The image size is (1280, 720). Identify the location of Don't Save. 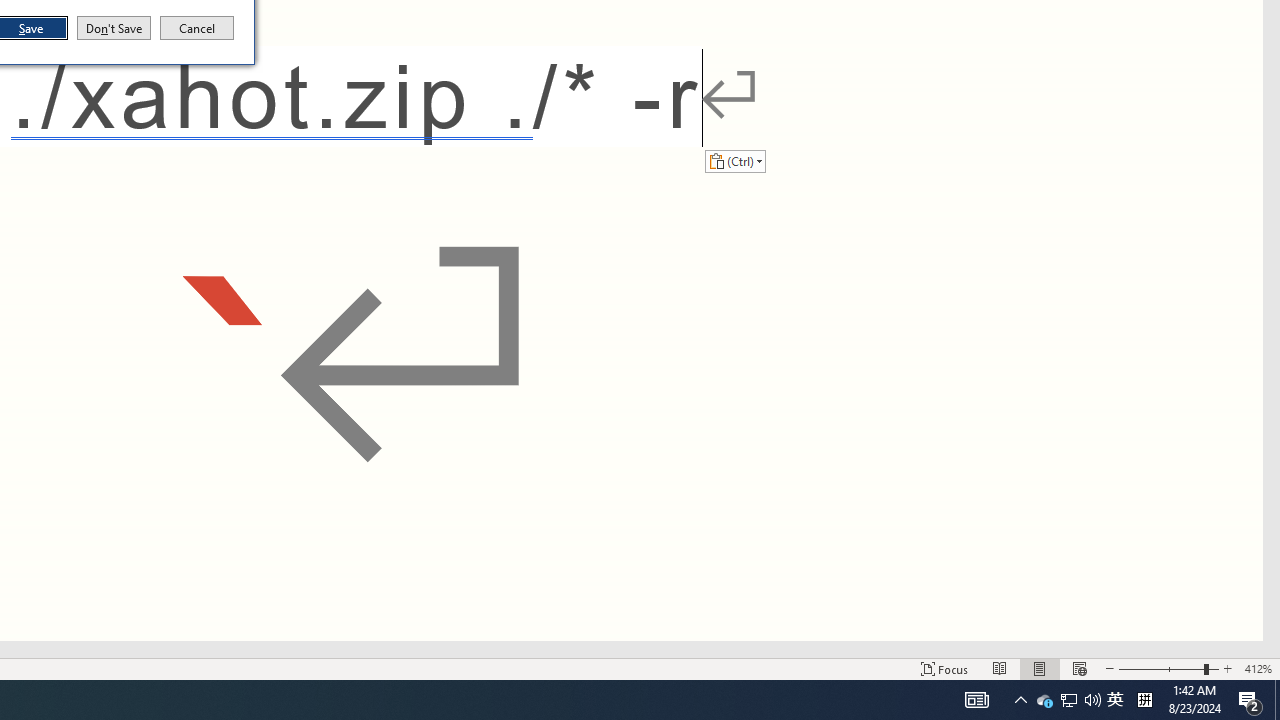
(114, 28).